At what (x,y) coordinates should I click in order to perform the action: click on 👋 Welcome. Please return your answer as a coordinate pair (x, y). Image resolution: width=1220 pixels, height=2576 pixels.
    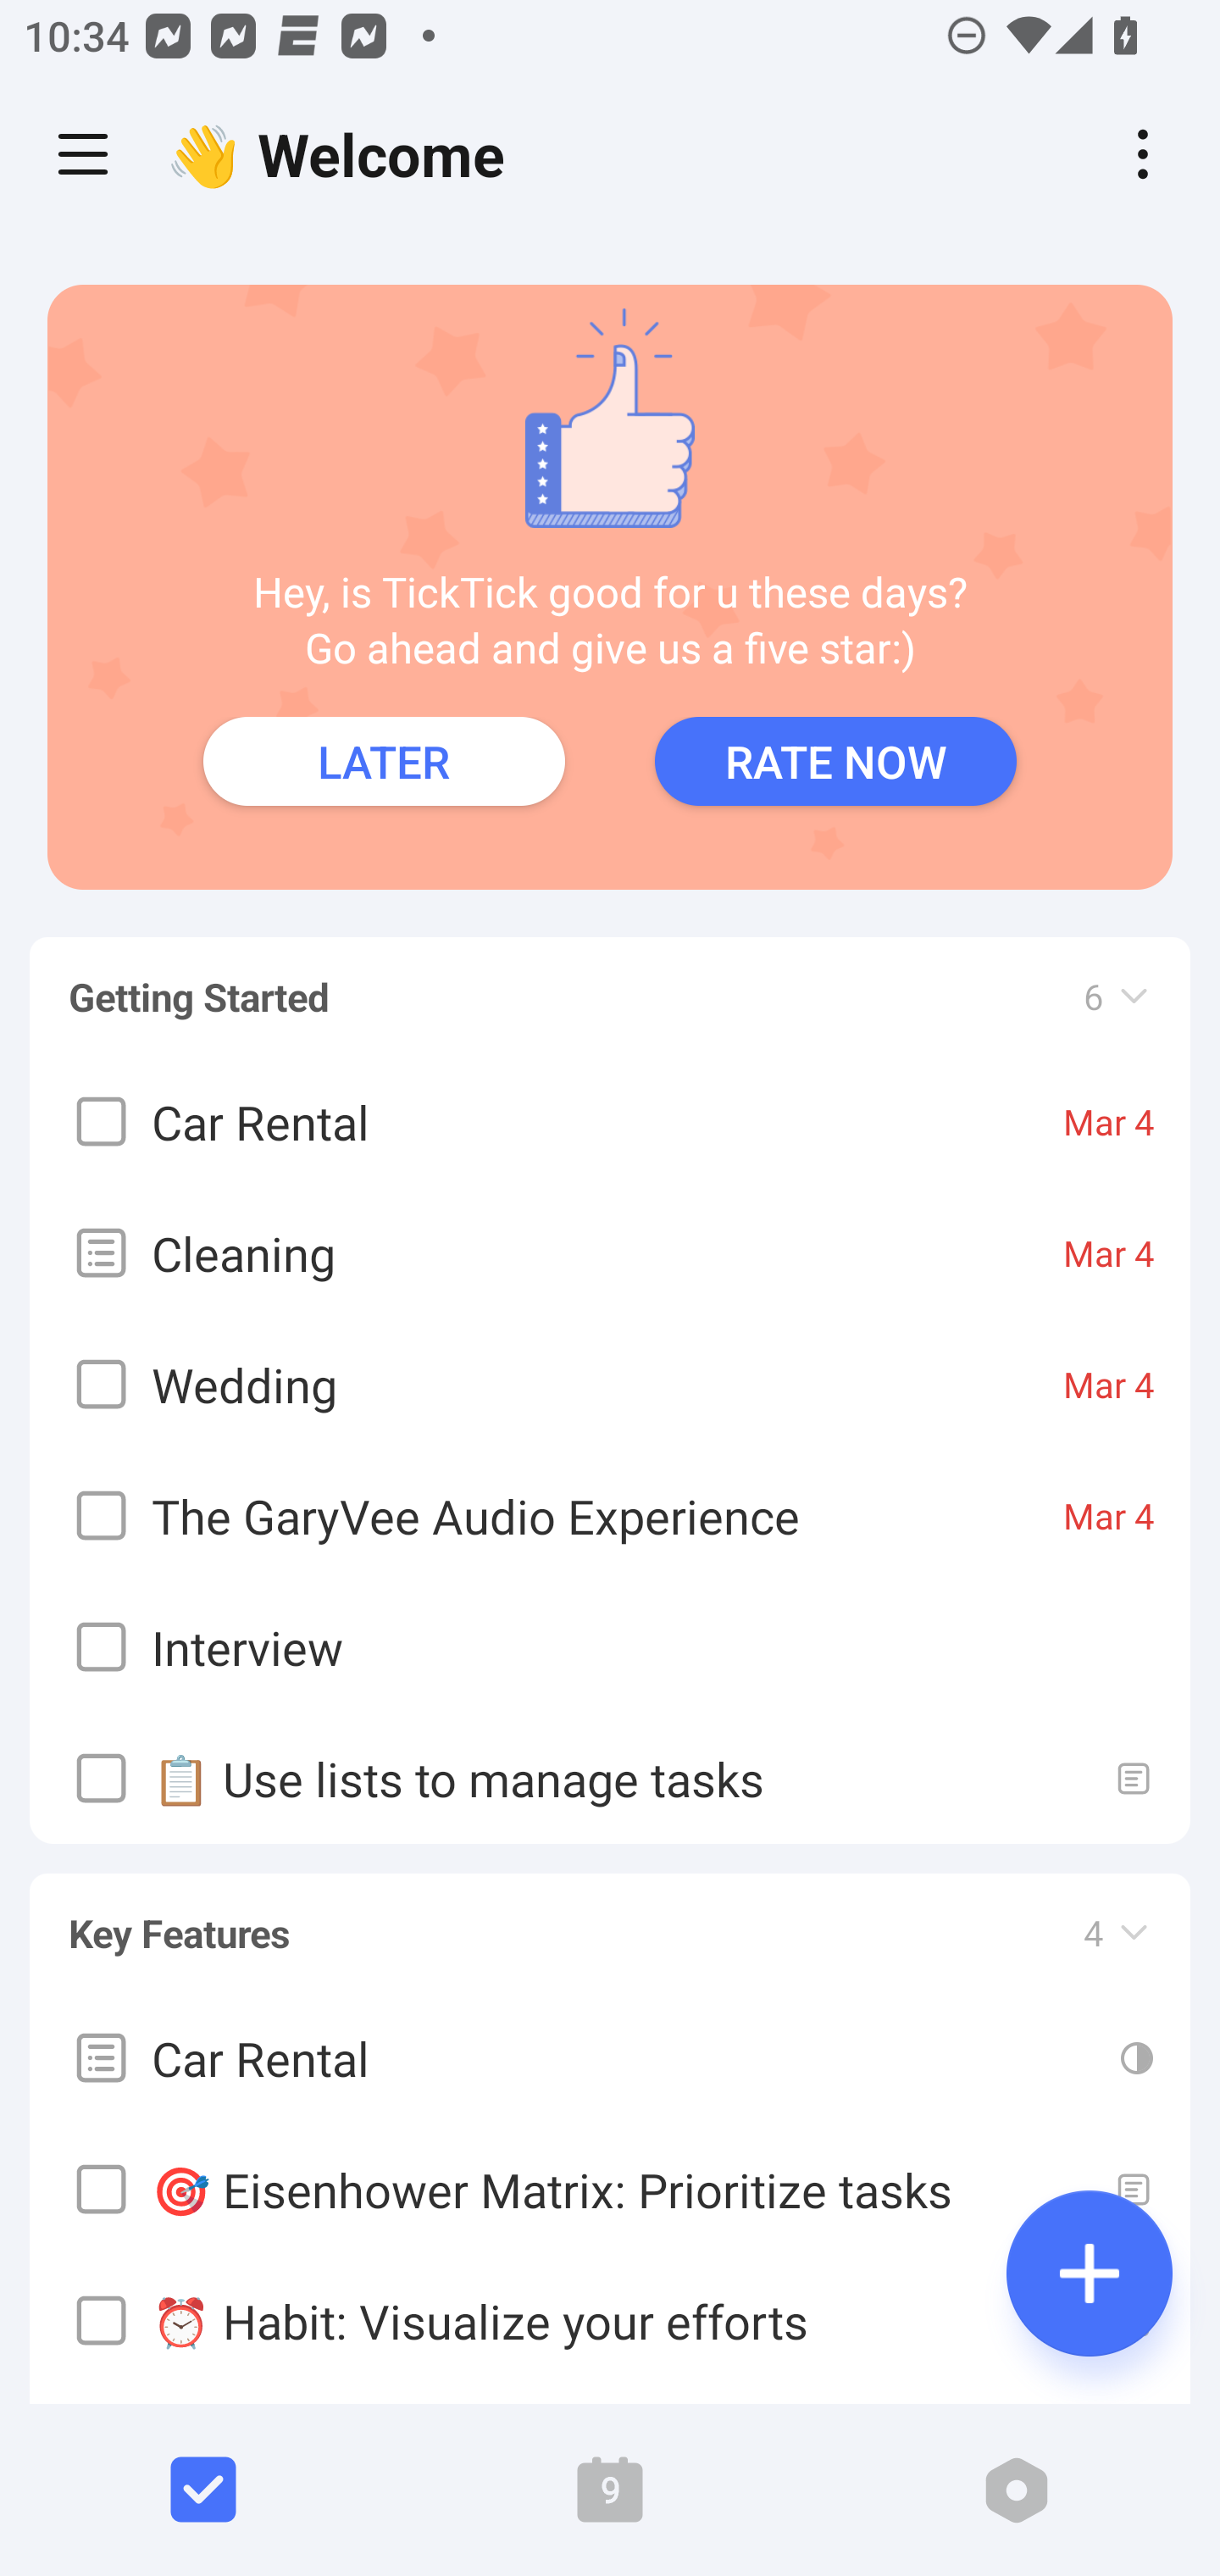
    Looking at the image, I should click on (344, 154).